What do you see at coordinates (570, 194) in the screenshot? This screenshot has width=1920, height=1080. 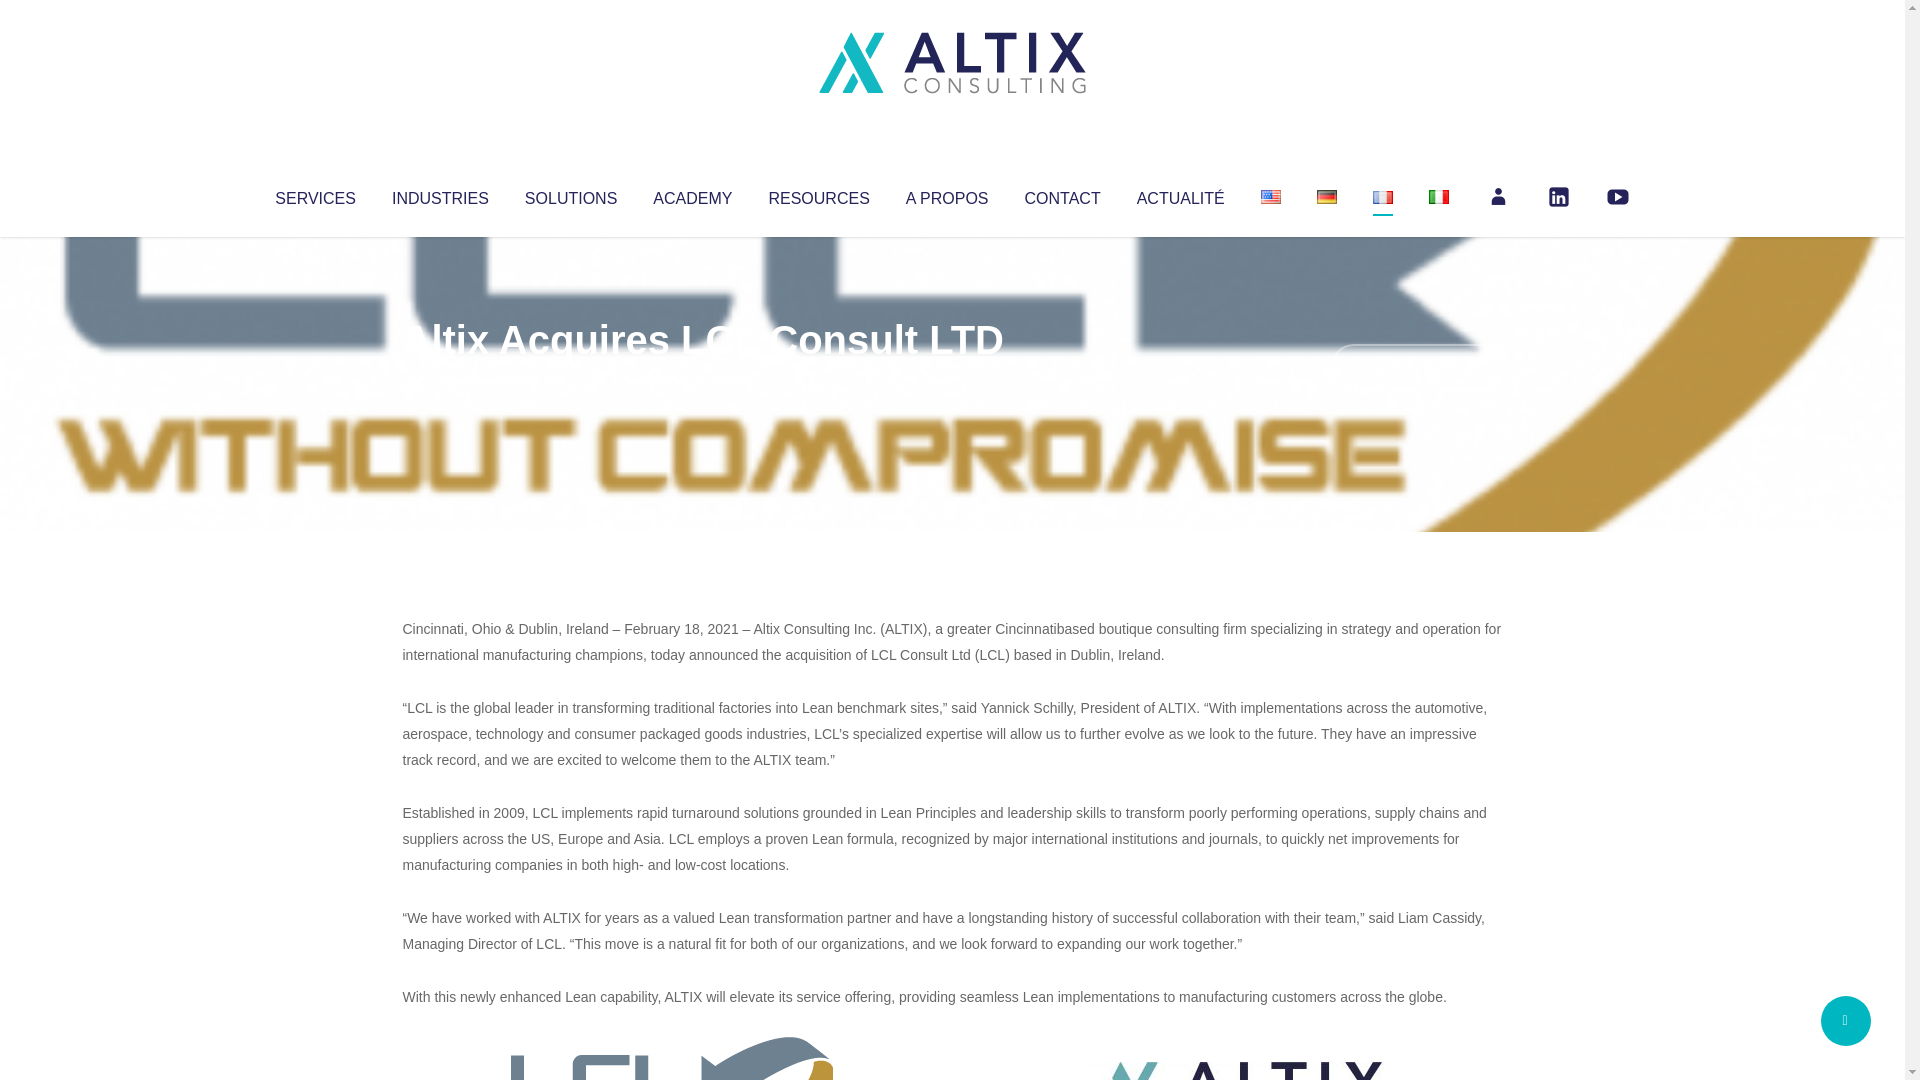 I see `SOLUTIONS` at bounding box center [570, 194].